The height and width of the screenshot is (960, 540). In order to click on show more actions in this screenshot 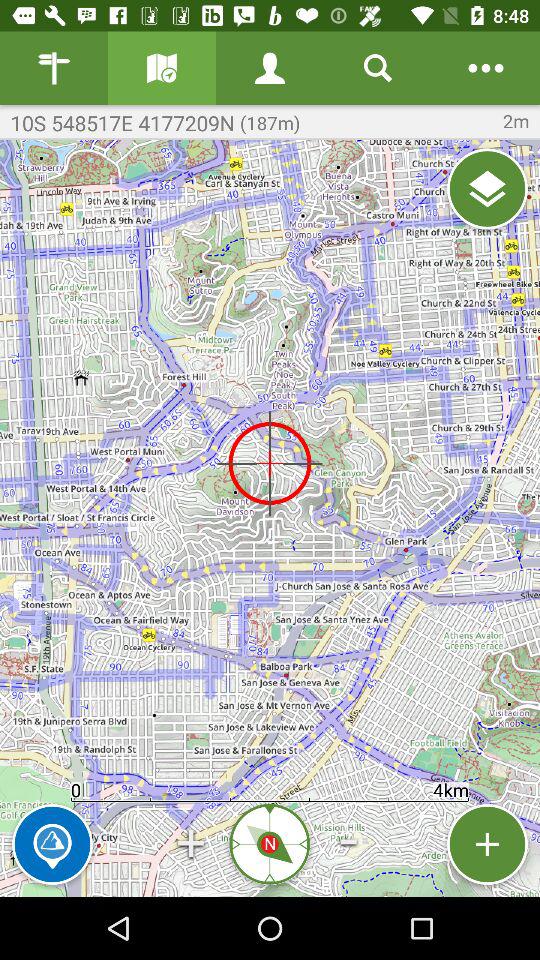, I will do `click(486, 68)`.